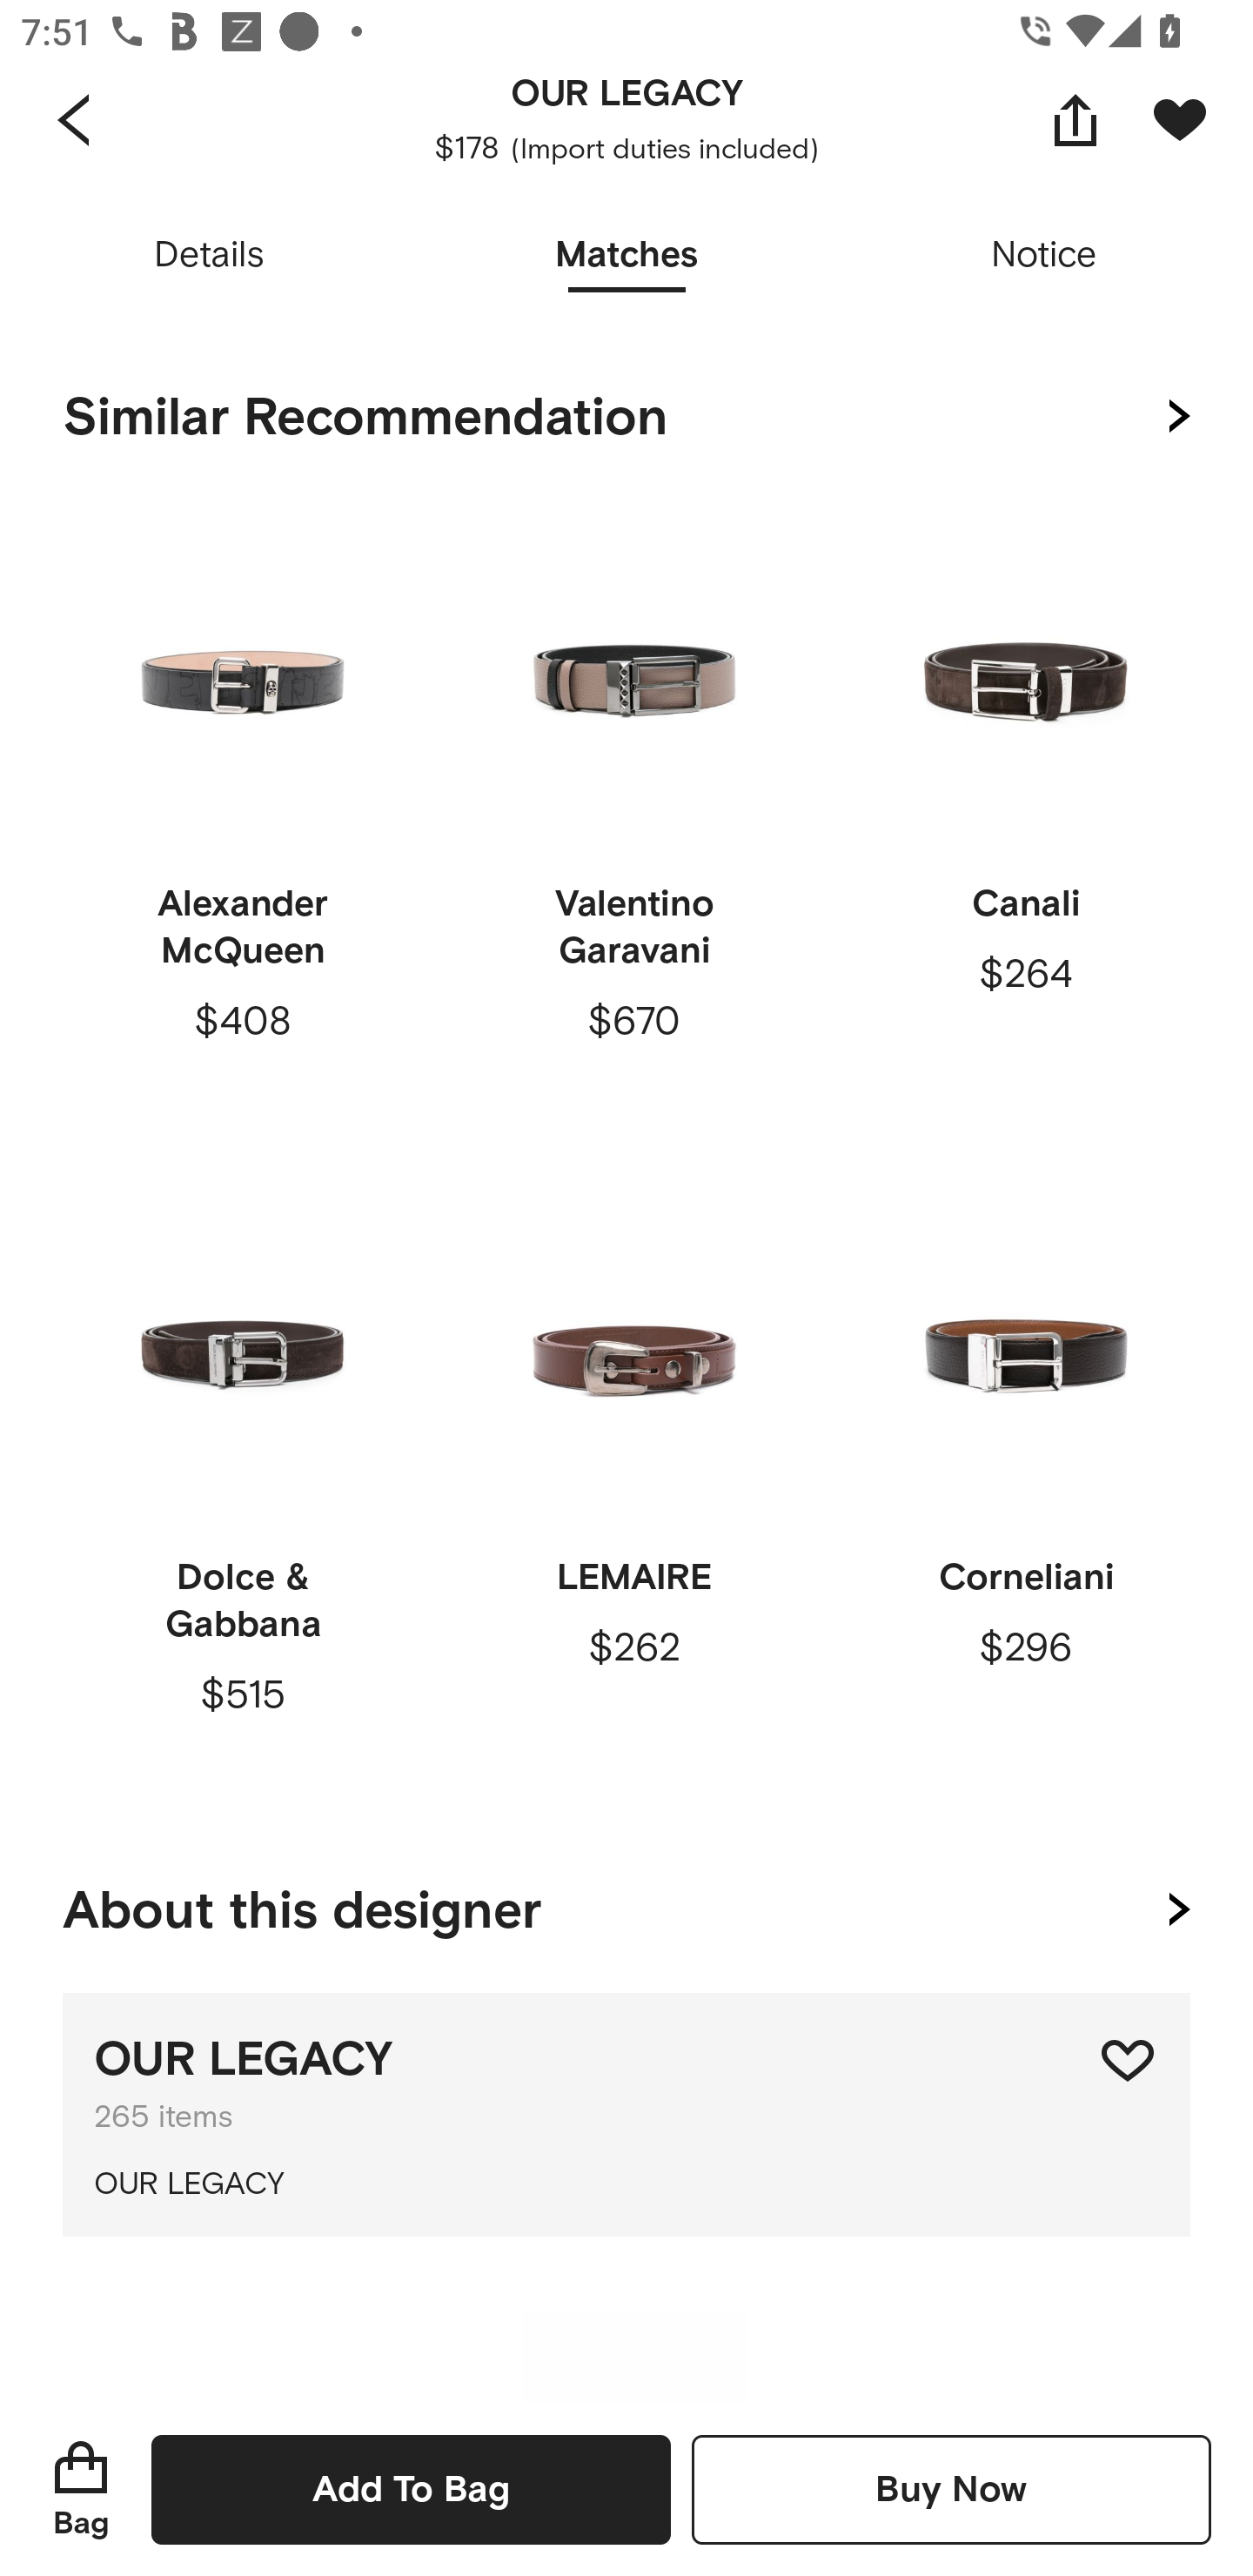 This screenshot has height=2576, width=1253. What do you see at coordinates (1025, 1493) in the screenshot?
I see `Corneliani $296` at bounding box center [1025, 1493].